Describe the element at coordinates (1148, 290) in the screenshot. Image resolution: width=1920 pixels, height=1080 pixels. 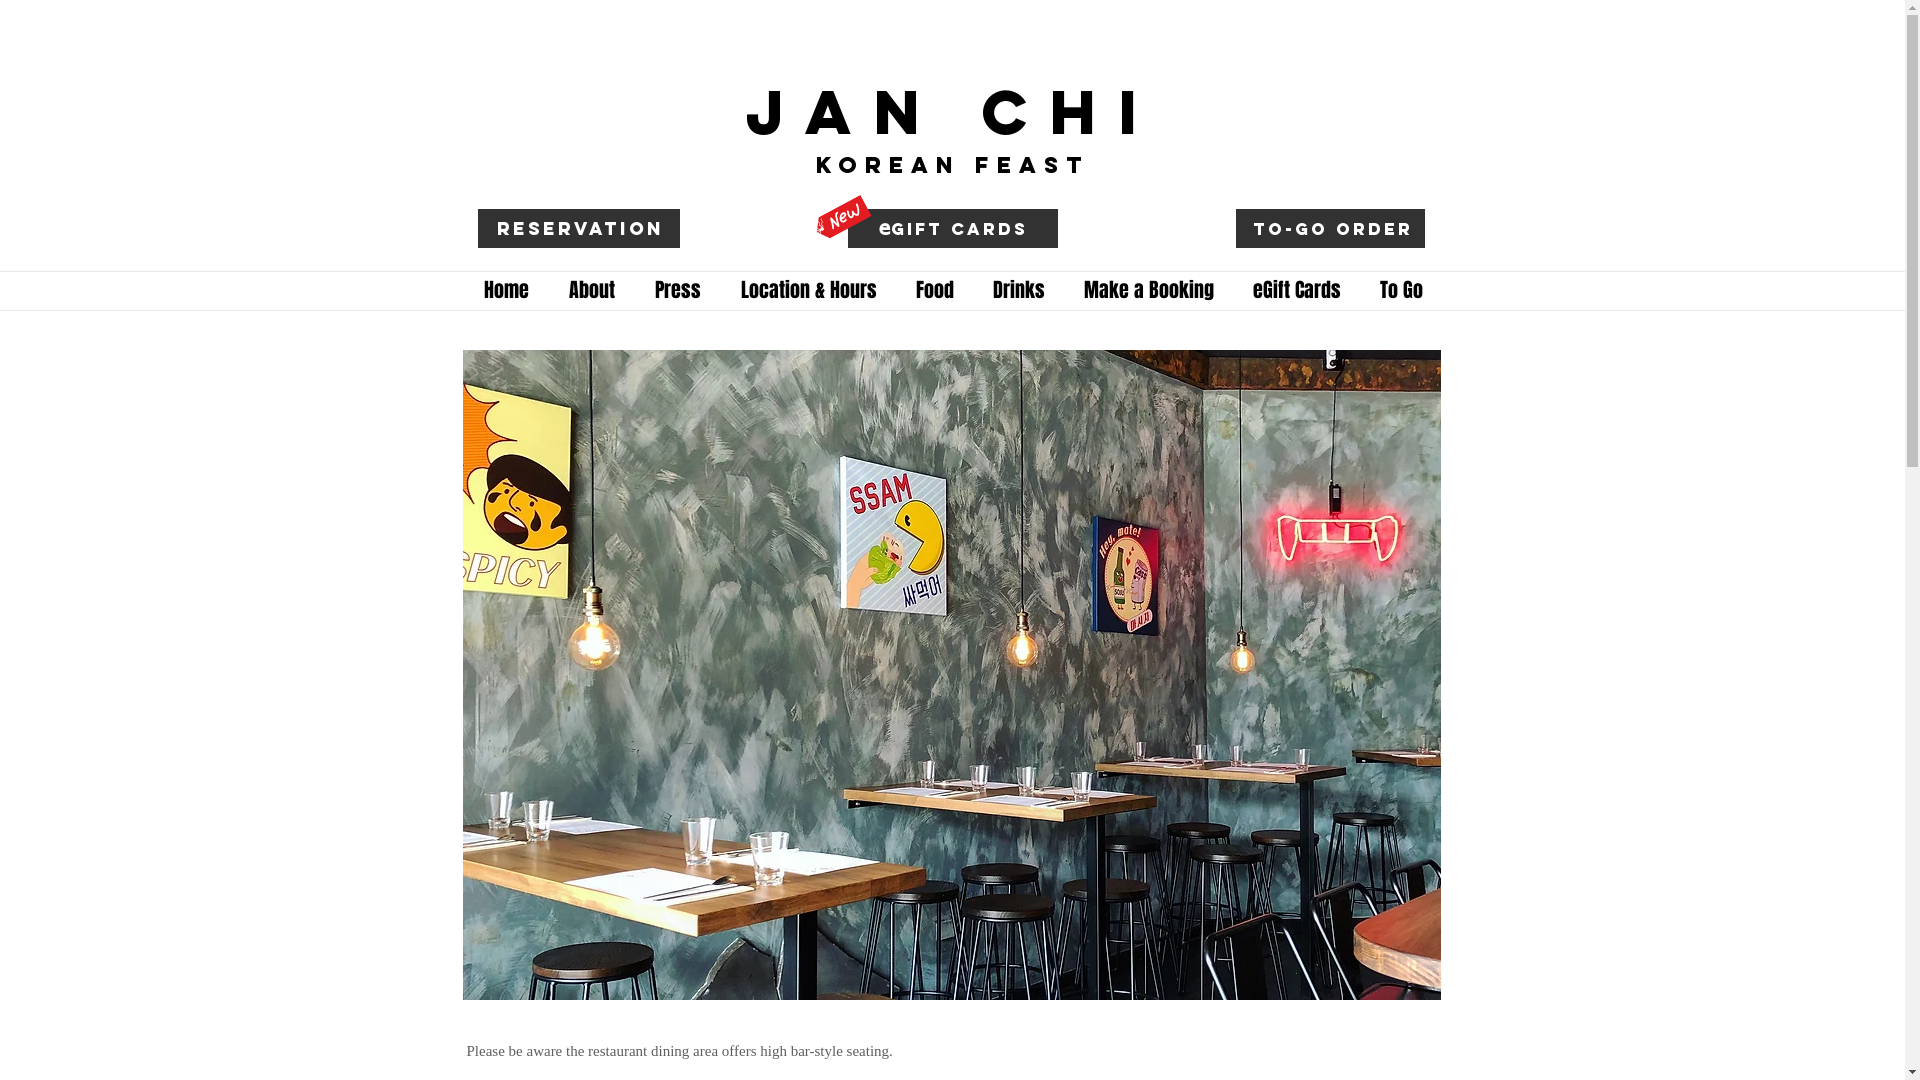
I see `Make a Booking` at that location.